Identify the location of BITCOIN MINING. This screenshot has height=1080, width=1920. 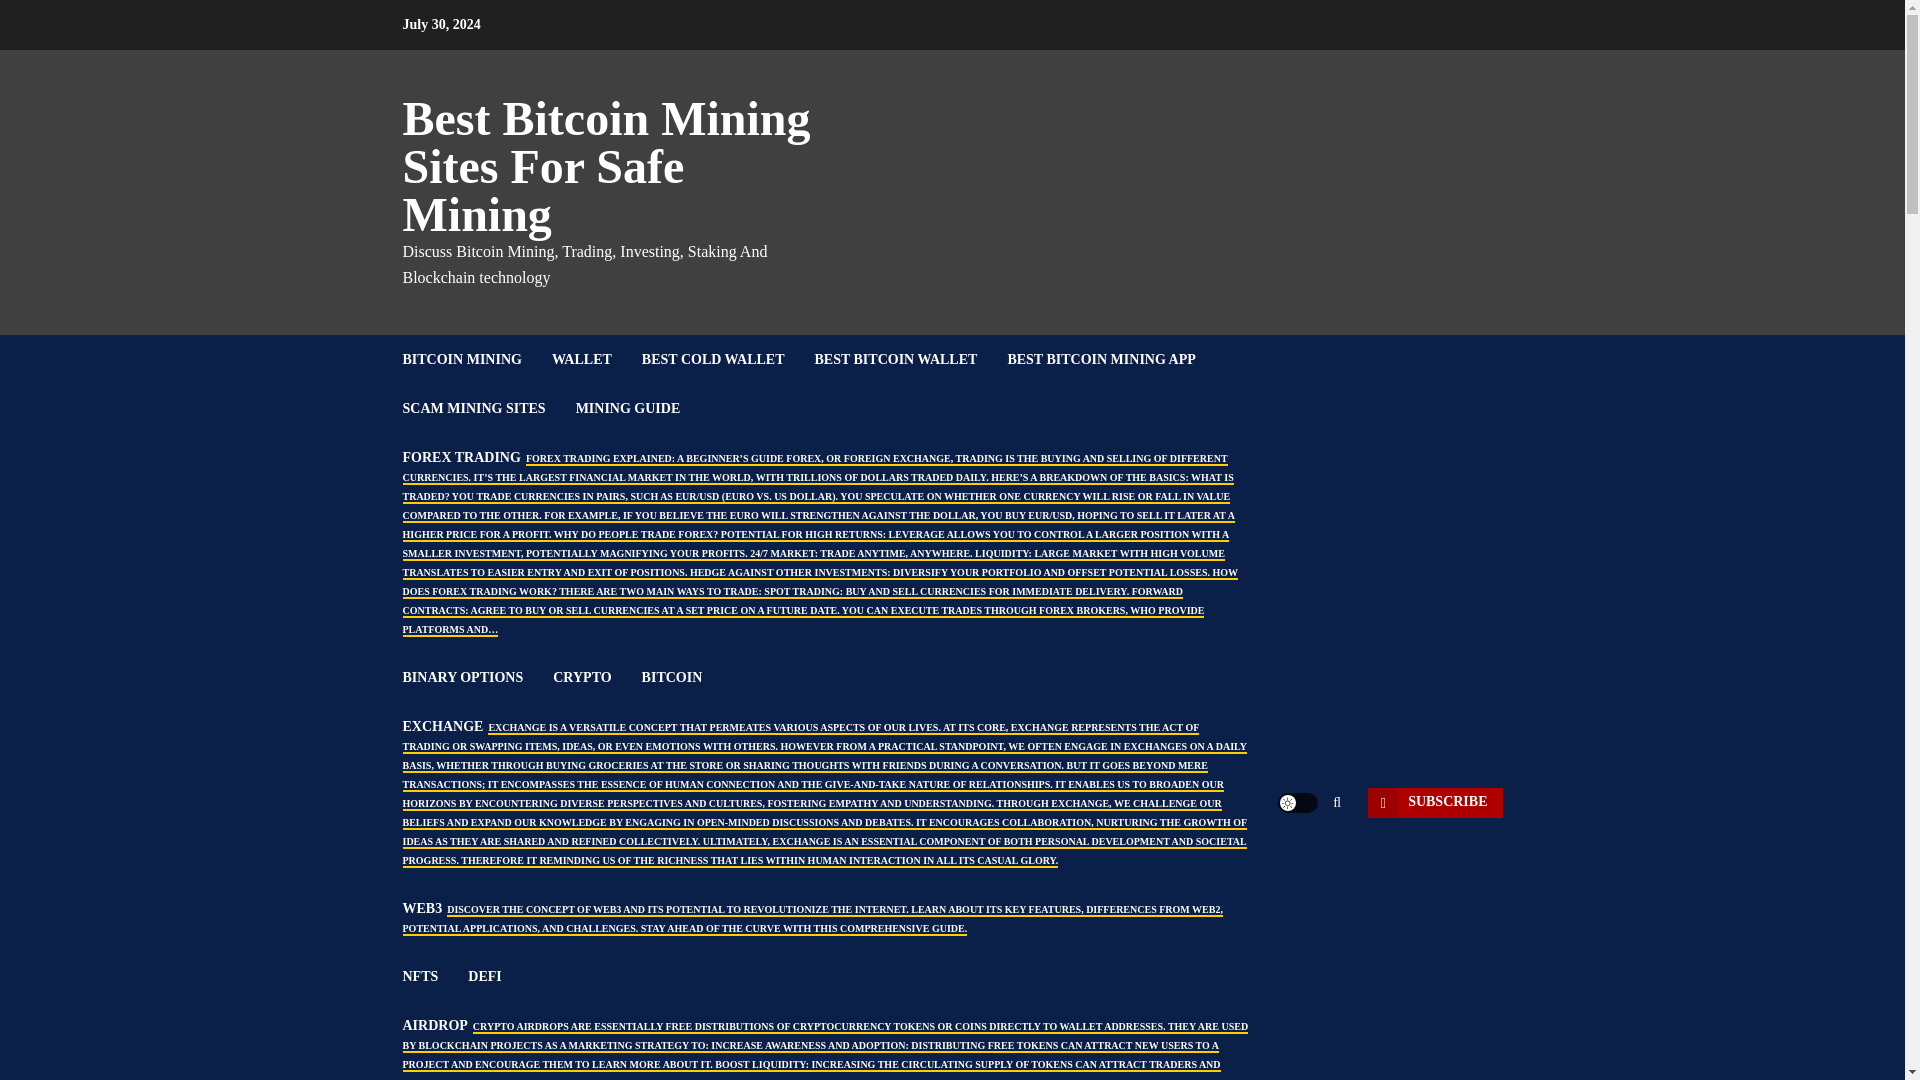
(476, 359).